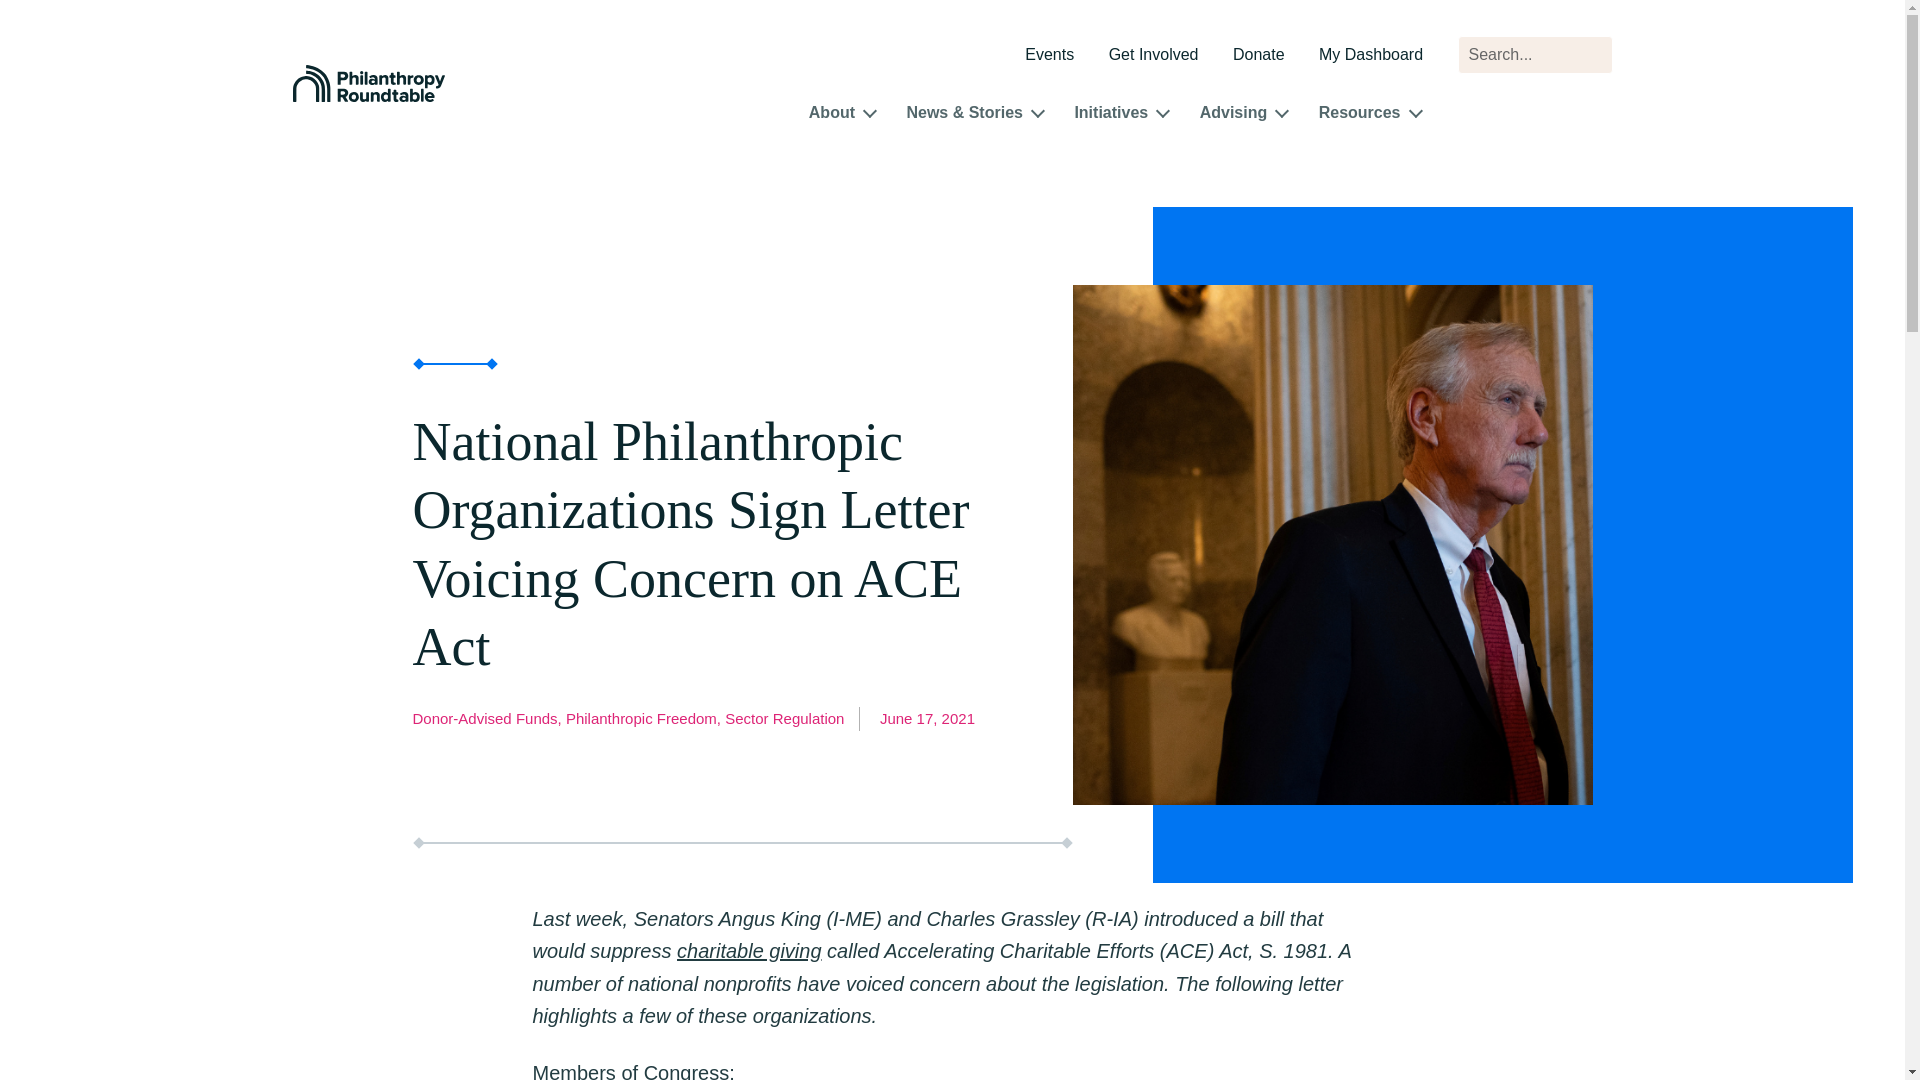  Describe the element at coordinates (749, 950) in the screenshot. I see `charitable giving` at that location.